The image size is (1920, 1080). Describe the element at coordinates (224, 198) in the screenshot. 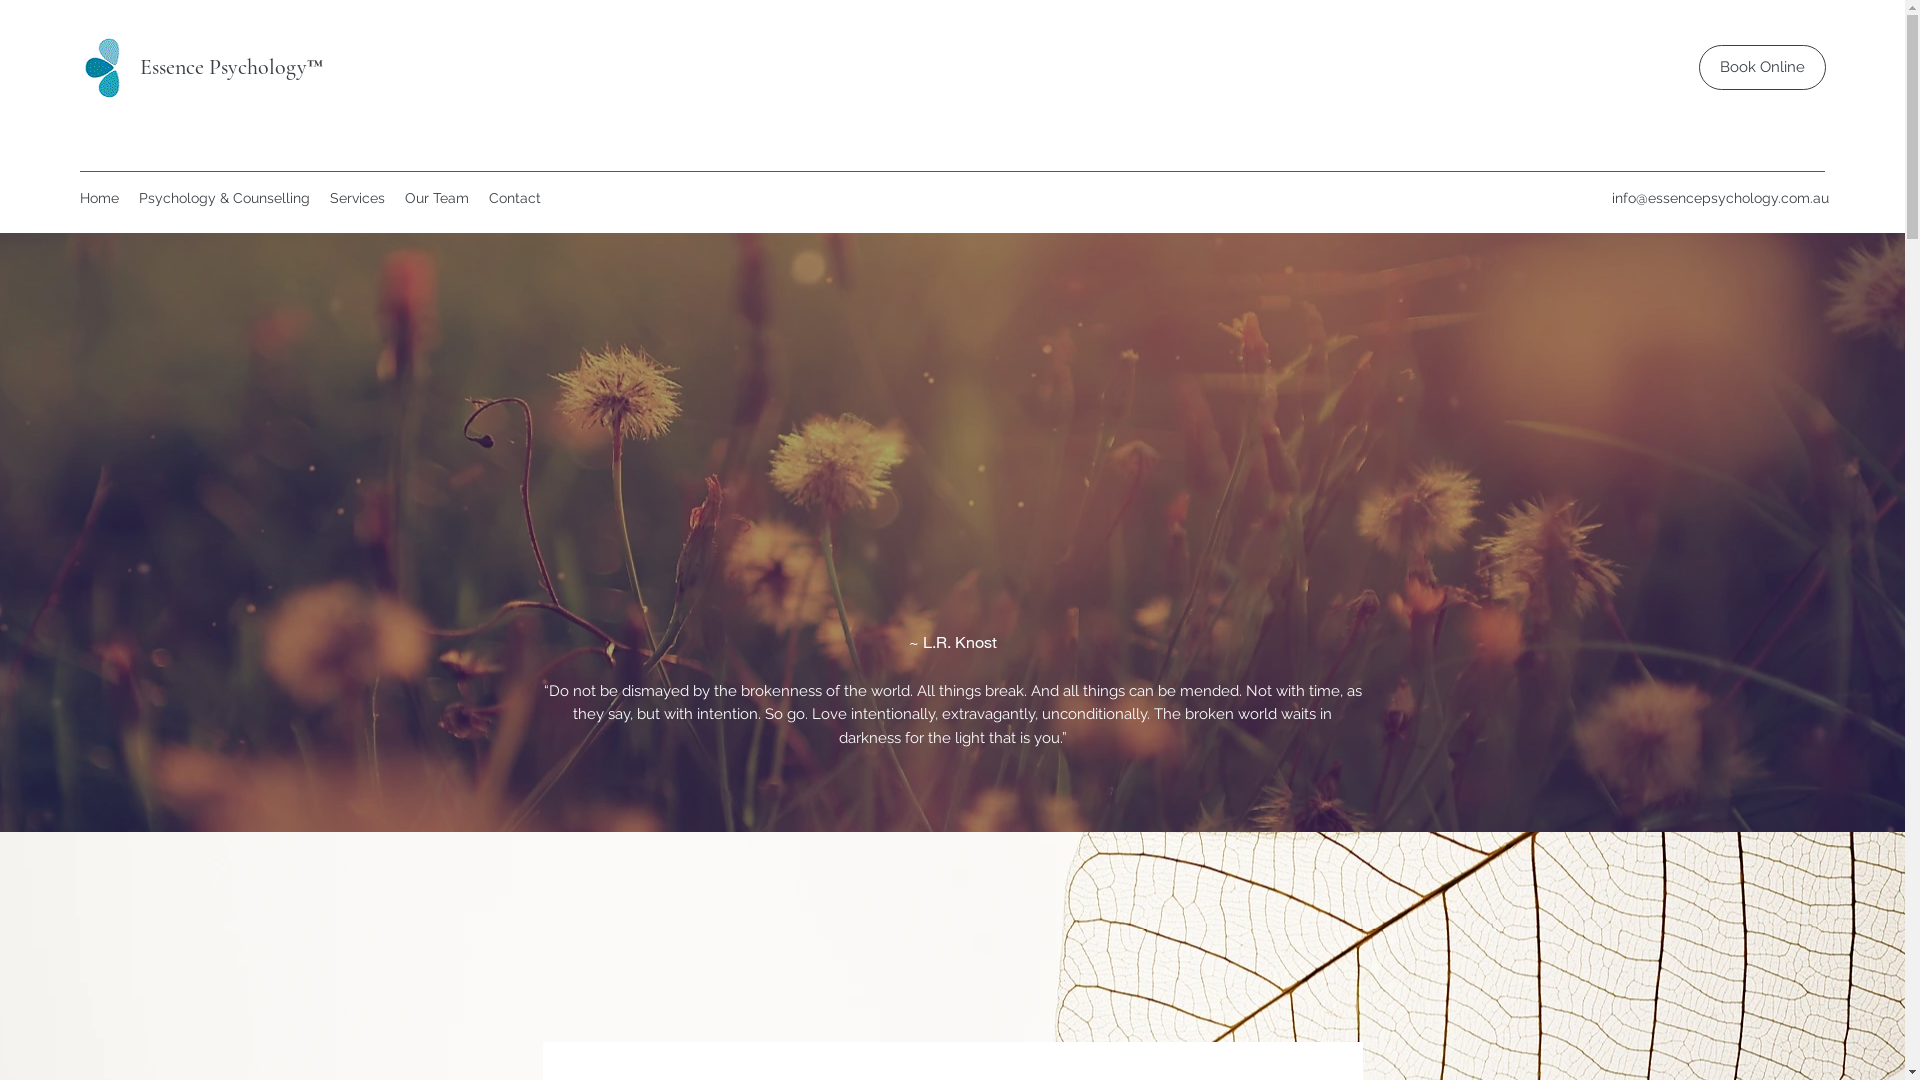

I see `Psychology & Counselling` at that location.